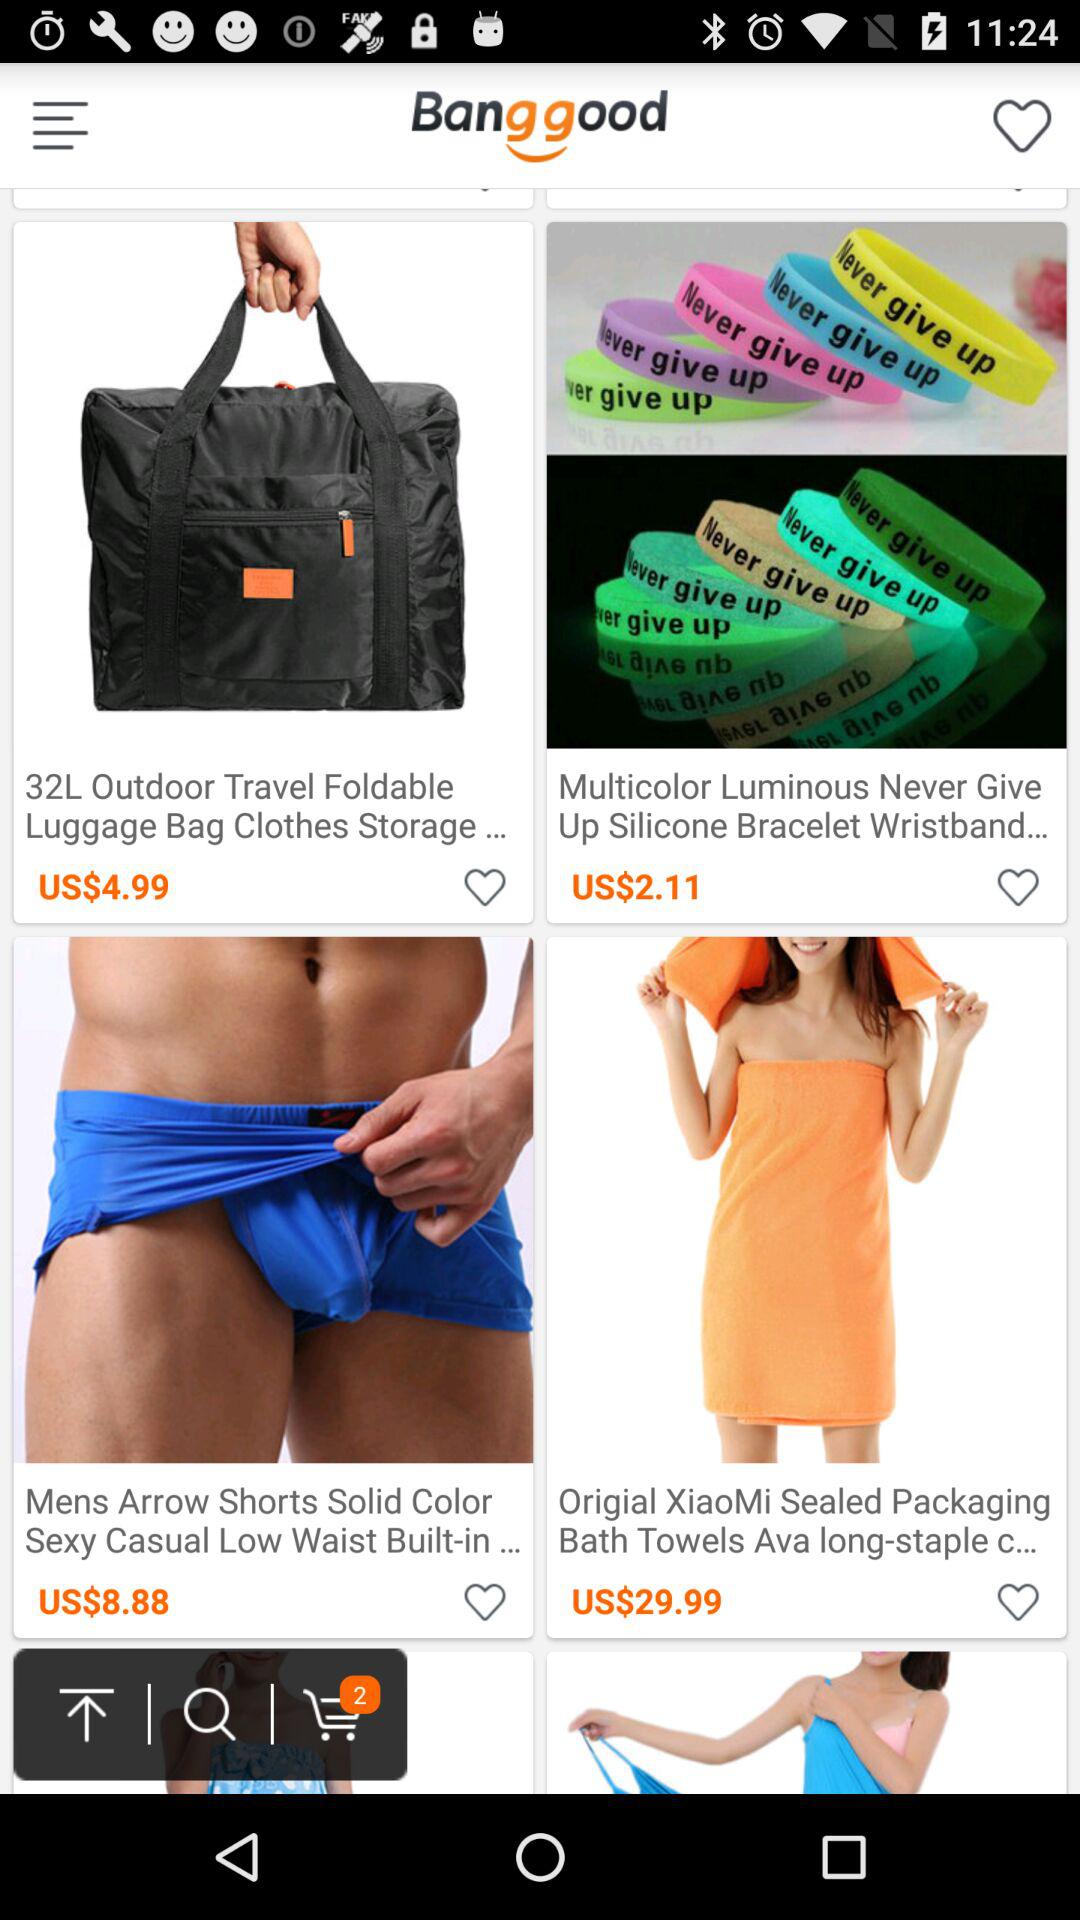 Image resolution: width=1080 pixels, height=1920 pixels. I want to click on add to favorites, so click(486, 192).